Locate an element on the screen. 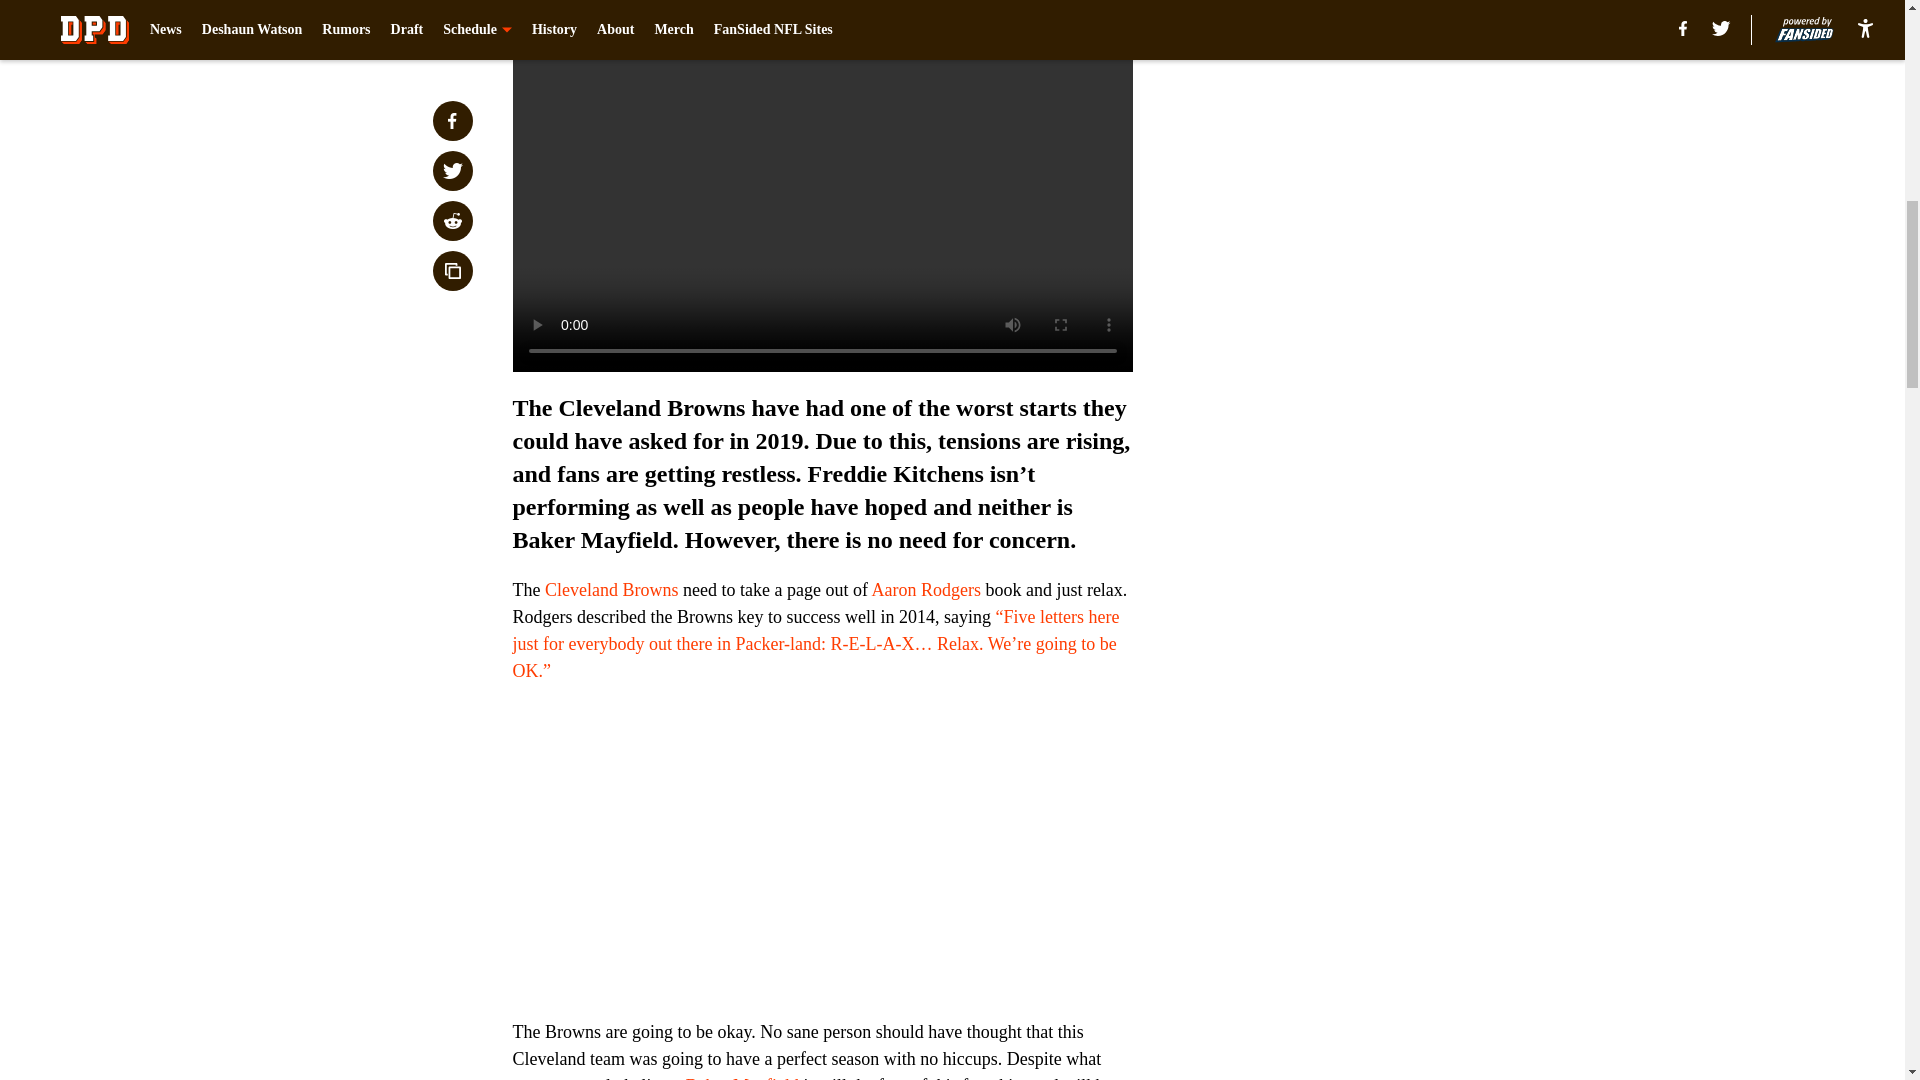 The width and height of the screenshot is (1920, 1080). Baker Mayfield is located at coordinates (742, 1078).